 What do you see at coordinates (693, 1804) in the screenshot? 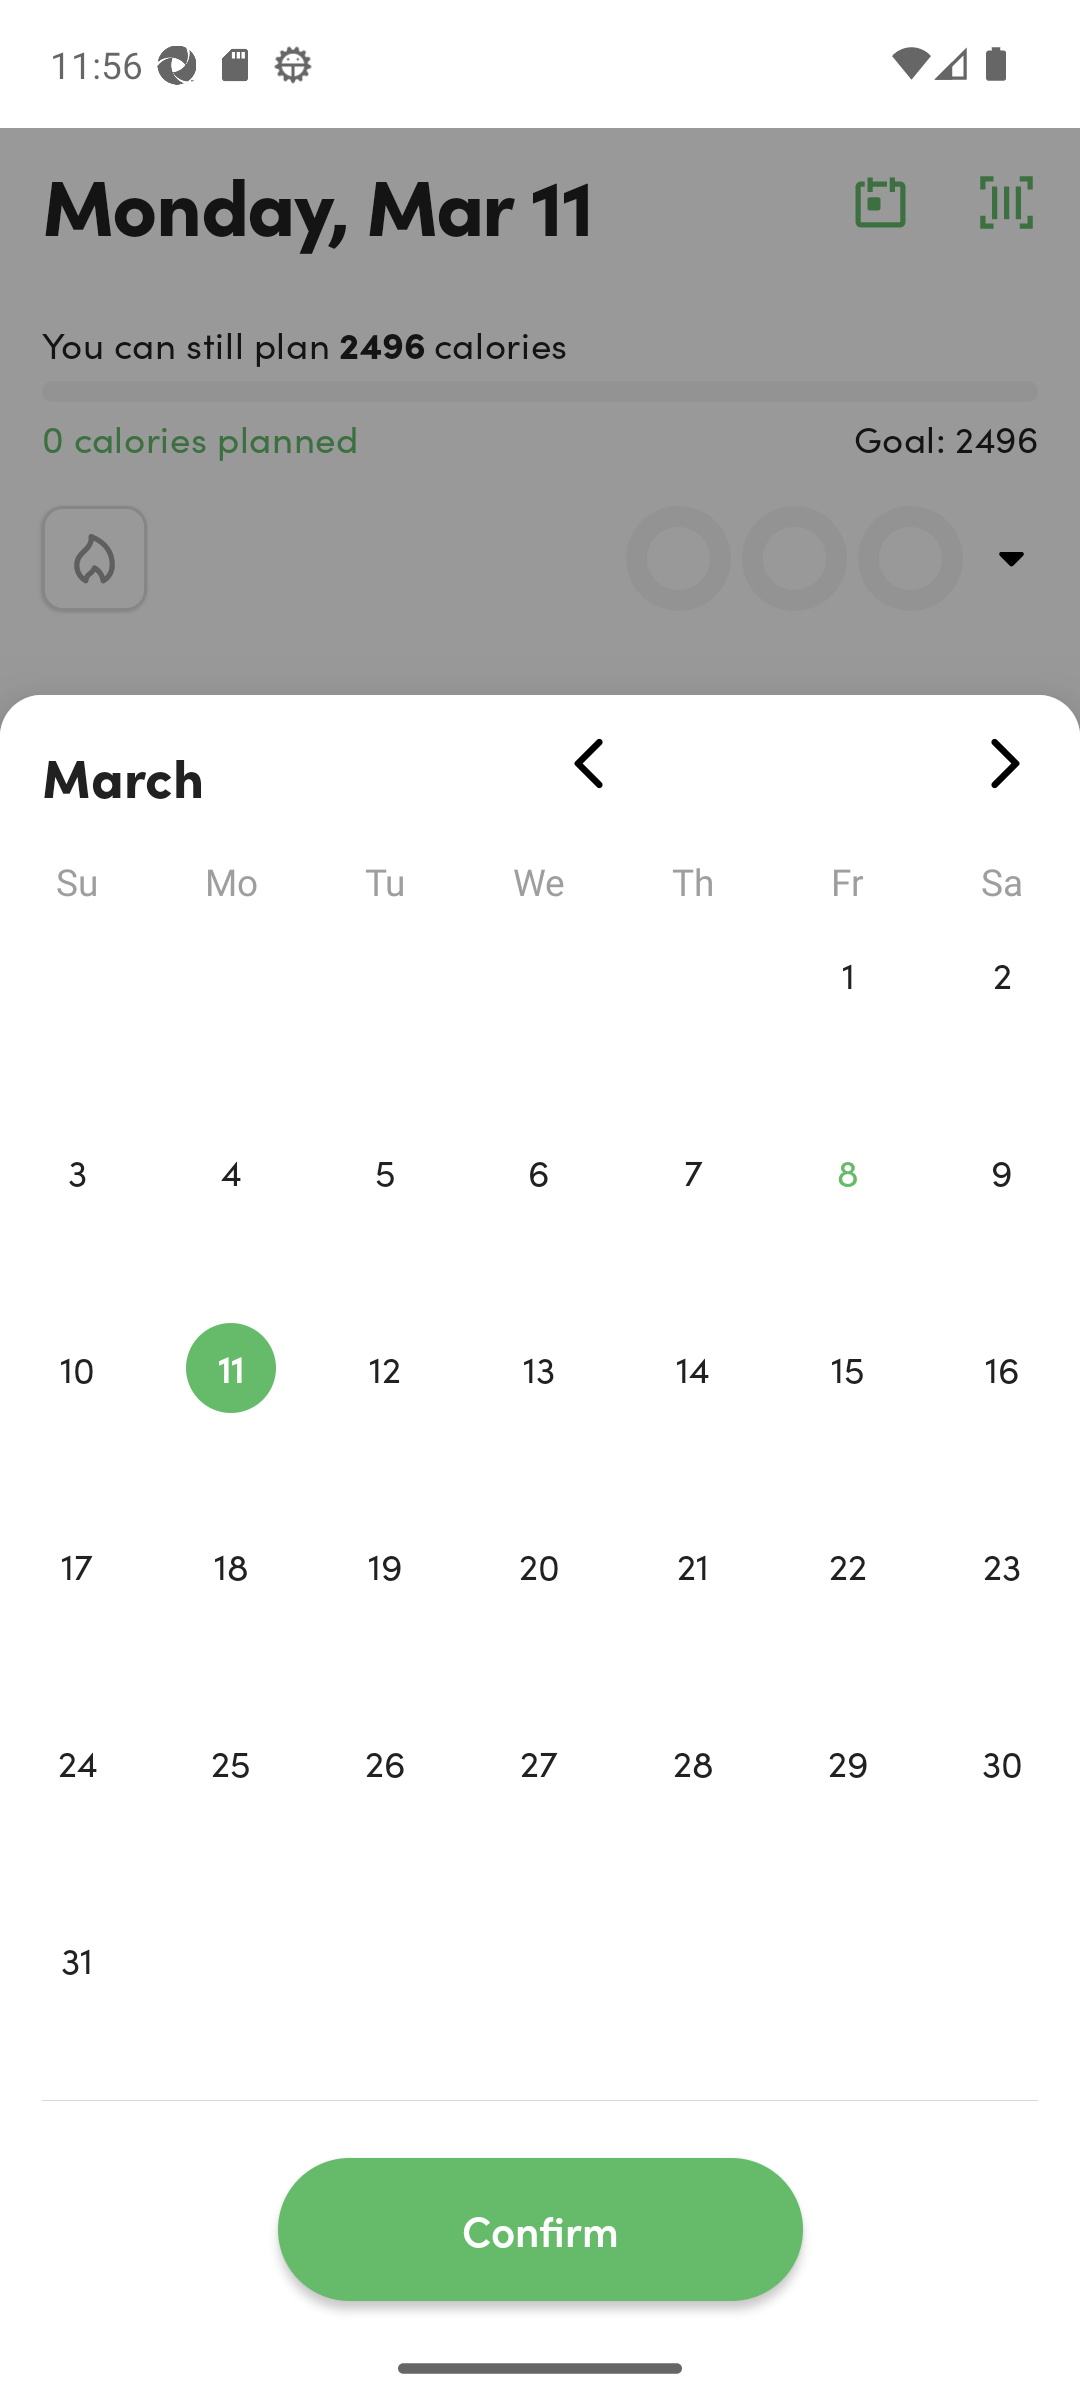
I see `28` at bounding box center [693, 1804].